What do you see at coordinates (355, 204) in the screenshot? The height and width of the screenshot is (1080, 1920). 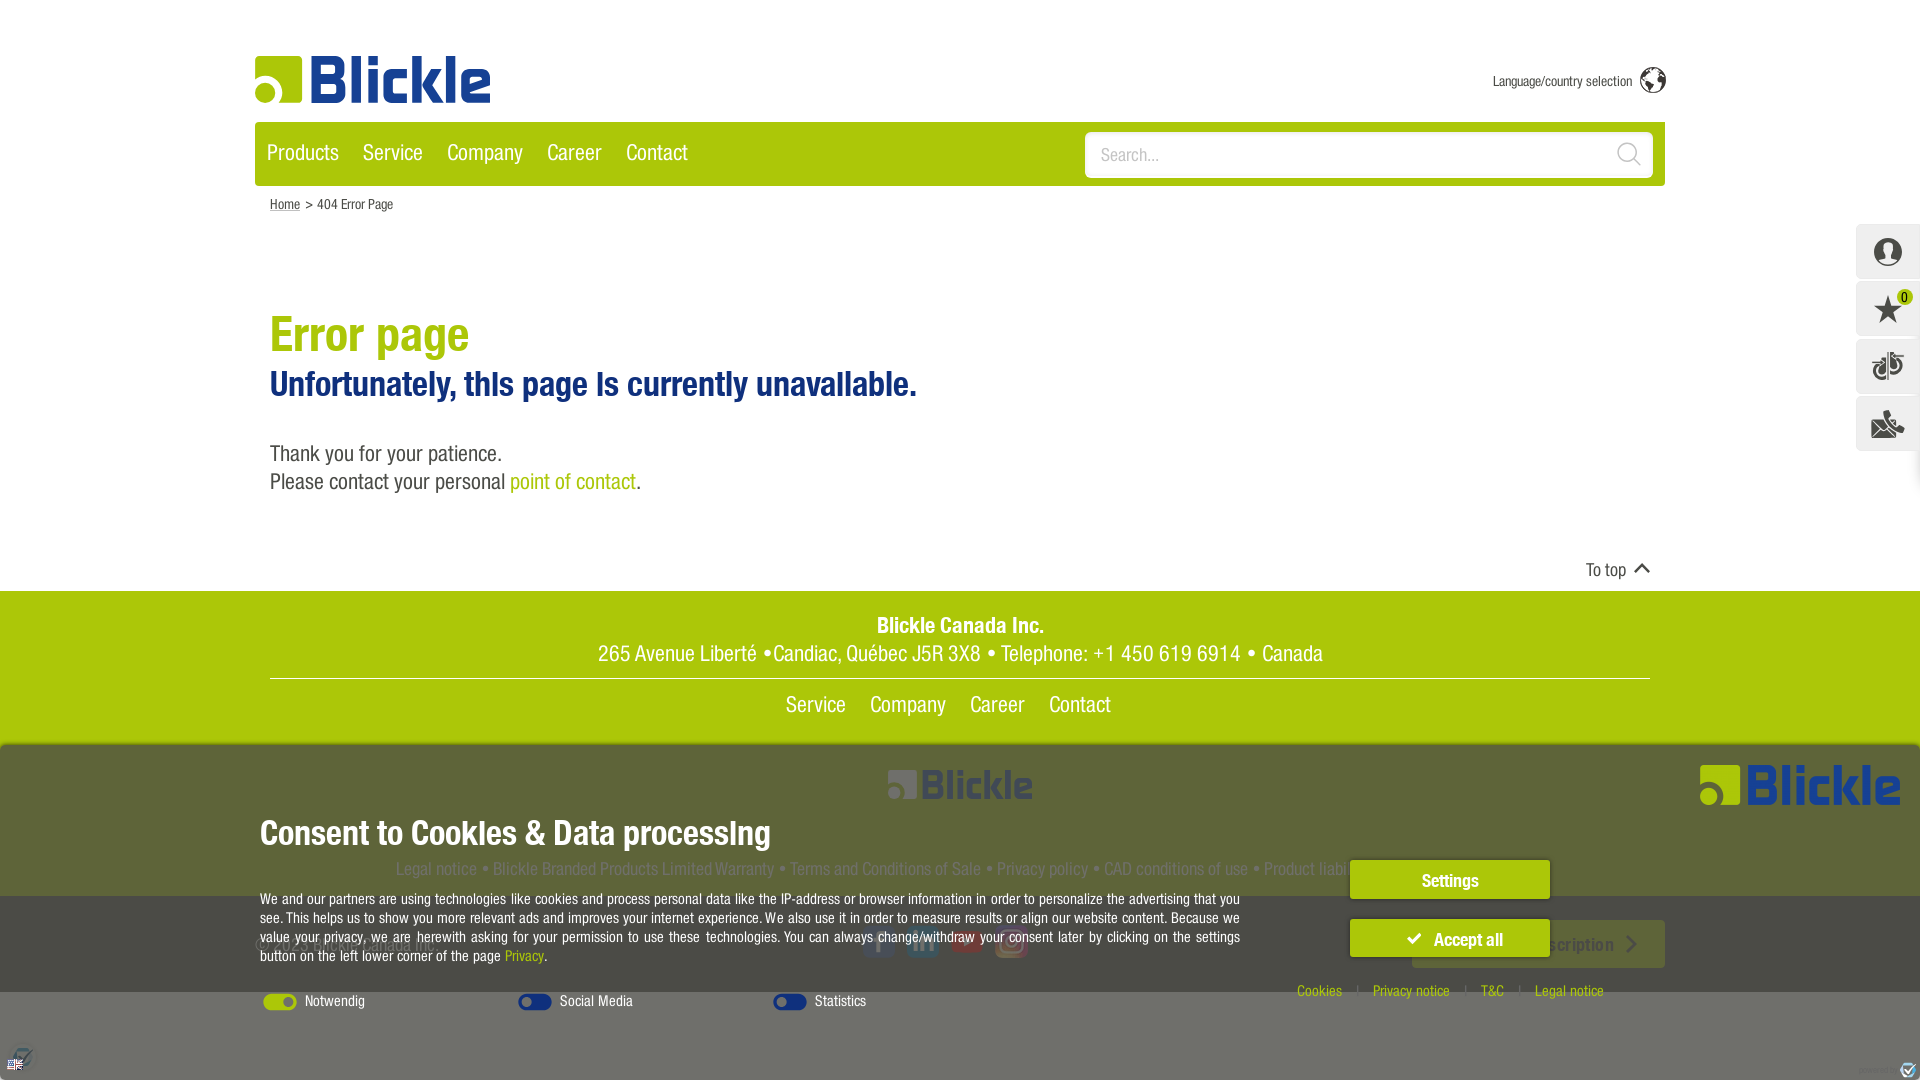 I see `404 Error Page` at bounding box center [355, 204].